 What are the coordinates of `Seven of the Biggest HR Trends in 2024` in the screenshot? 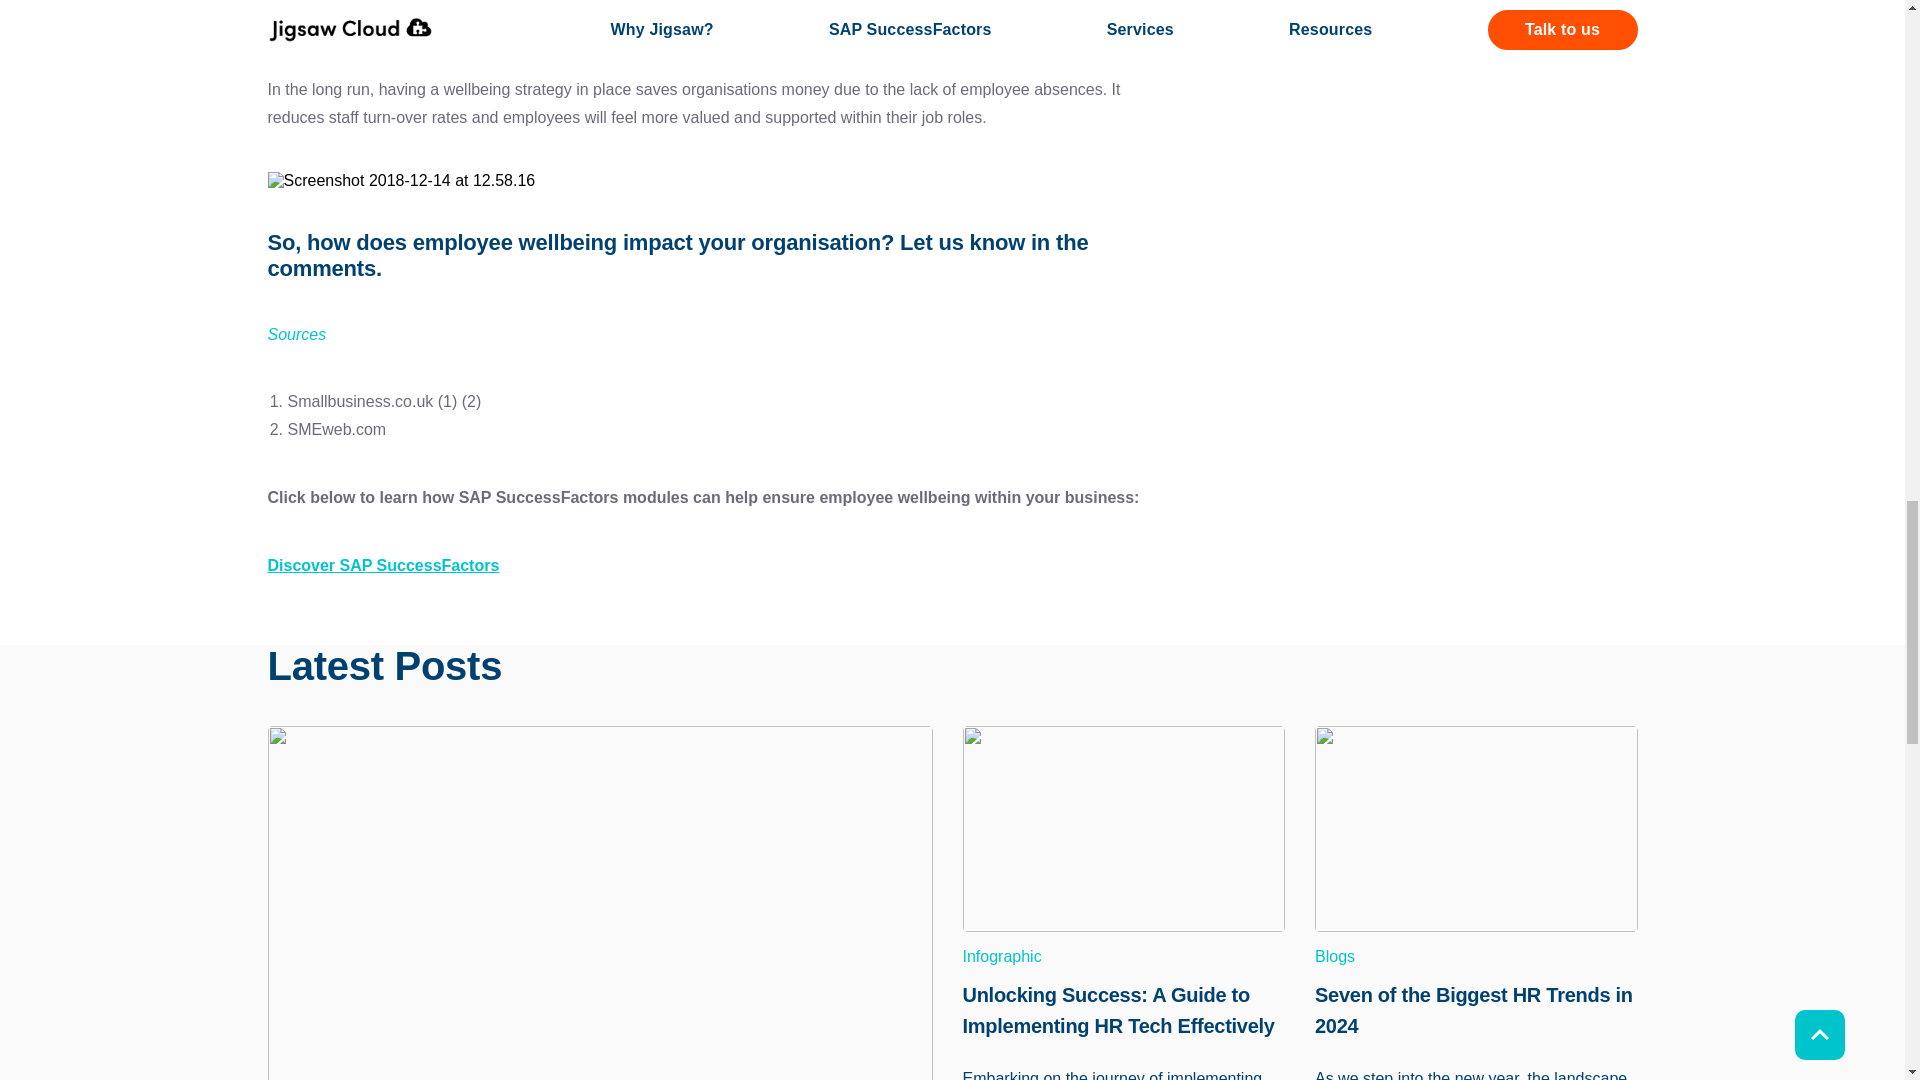 It's located at (1476, 1006).